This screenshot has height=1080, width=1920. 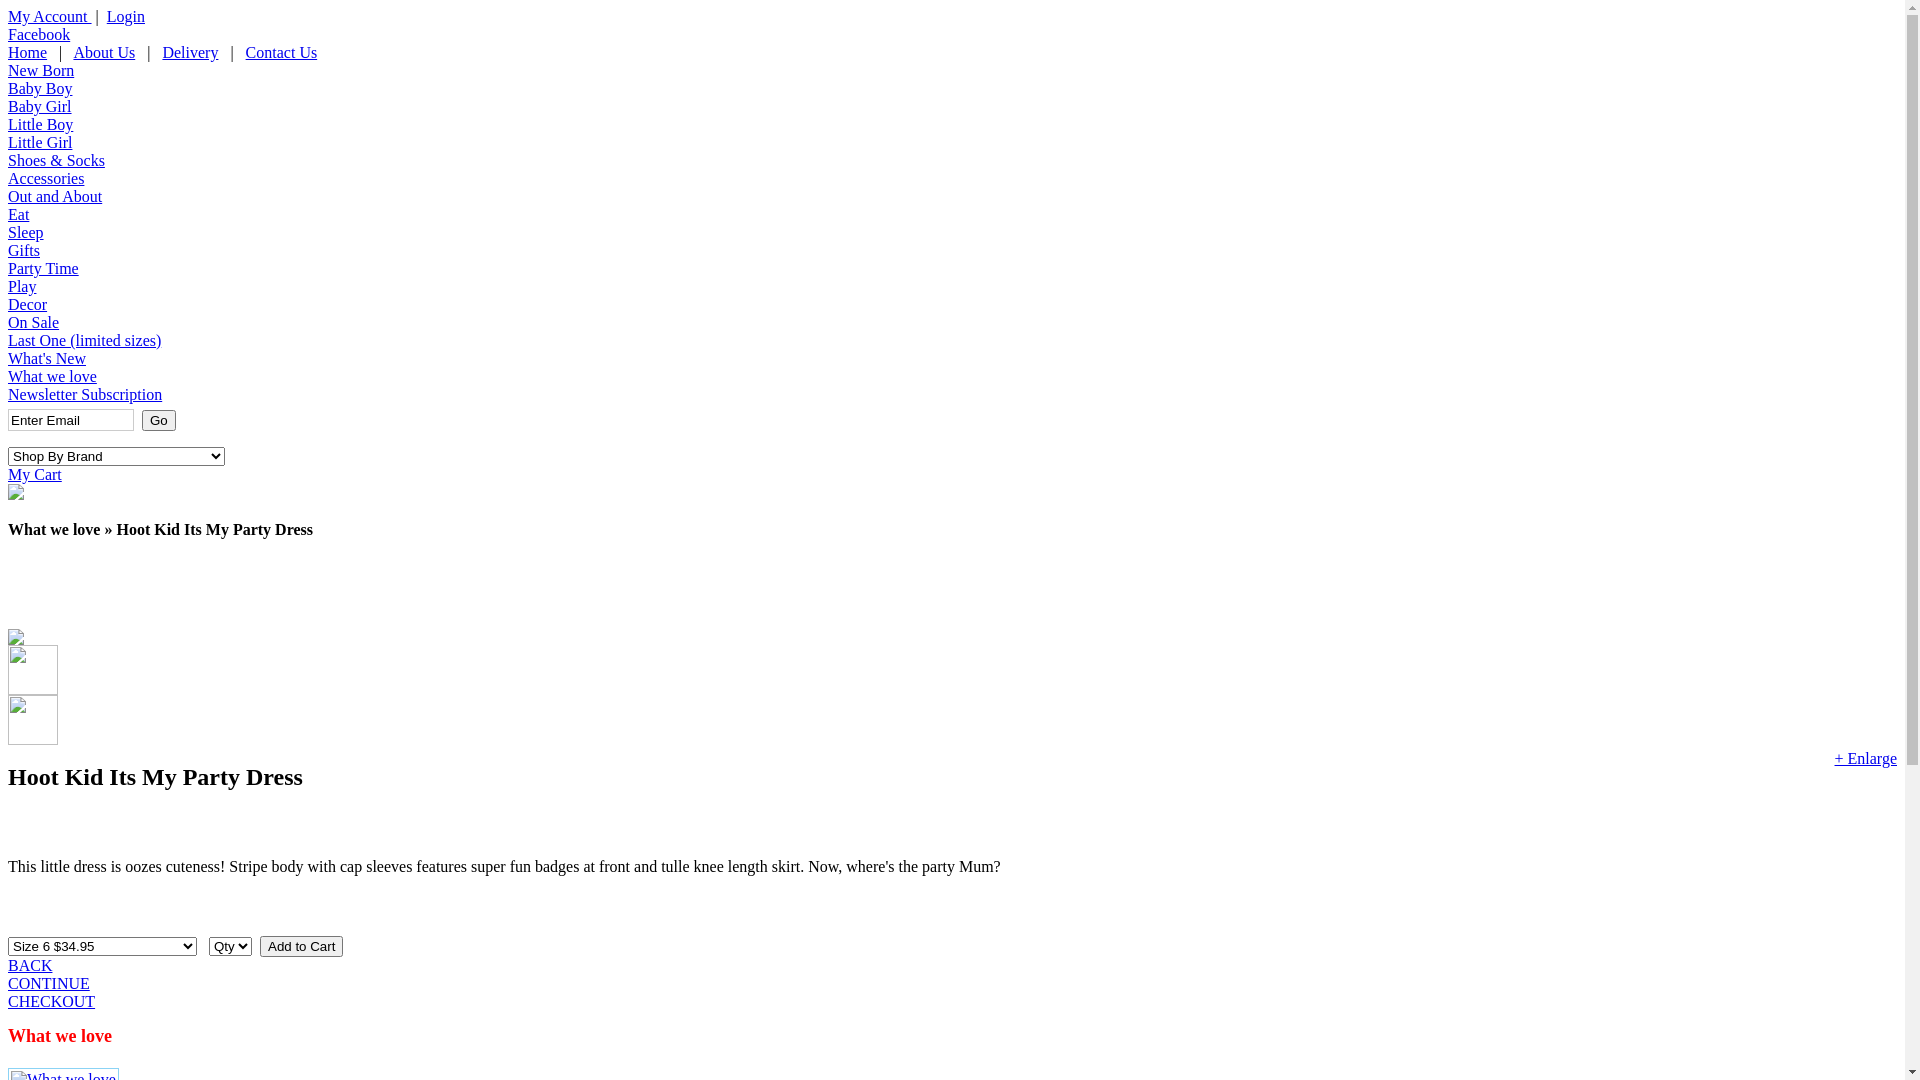 What do you see at coordinates (52, 1002) in the screenshot?
I see `CHECKOUT` at bounding box center [52, 1002].